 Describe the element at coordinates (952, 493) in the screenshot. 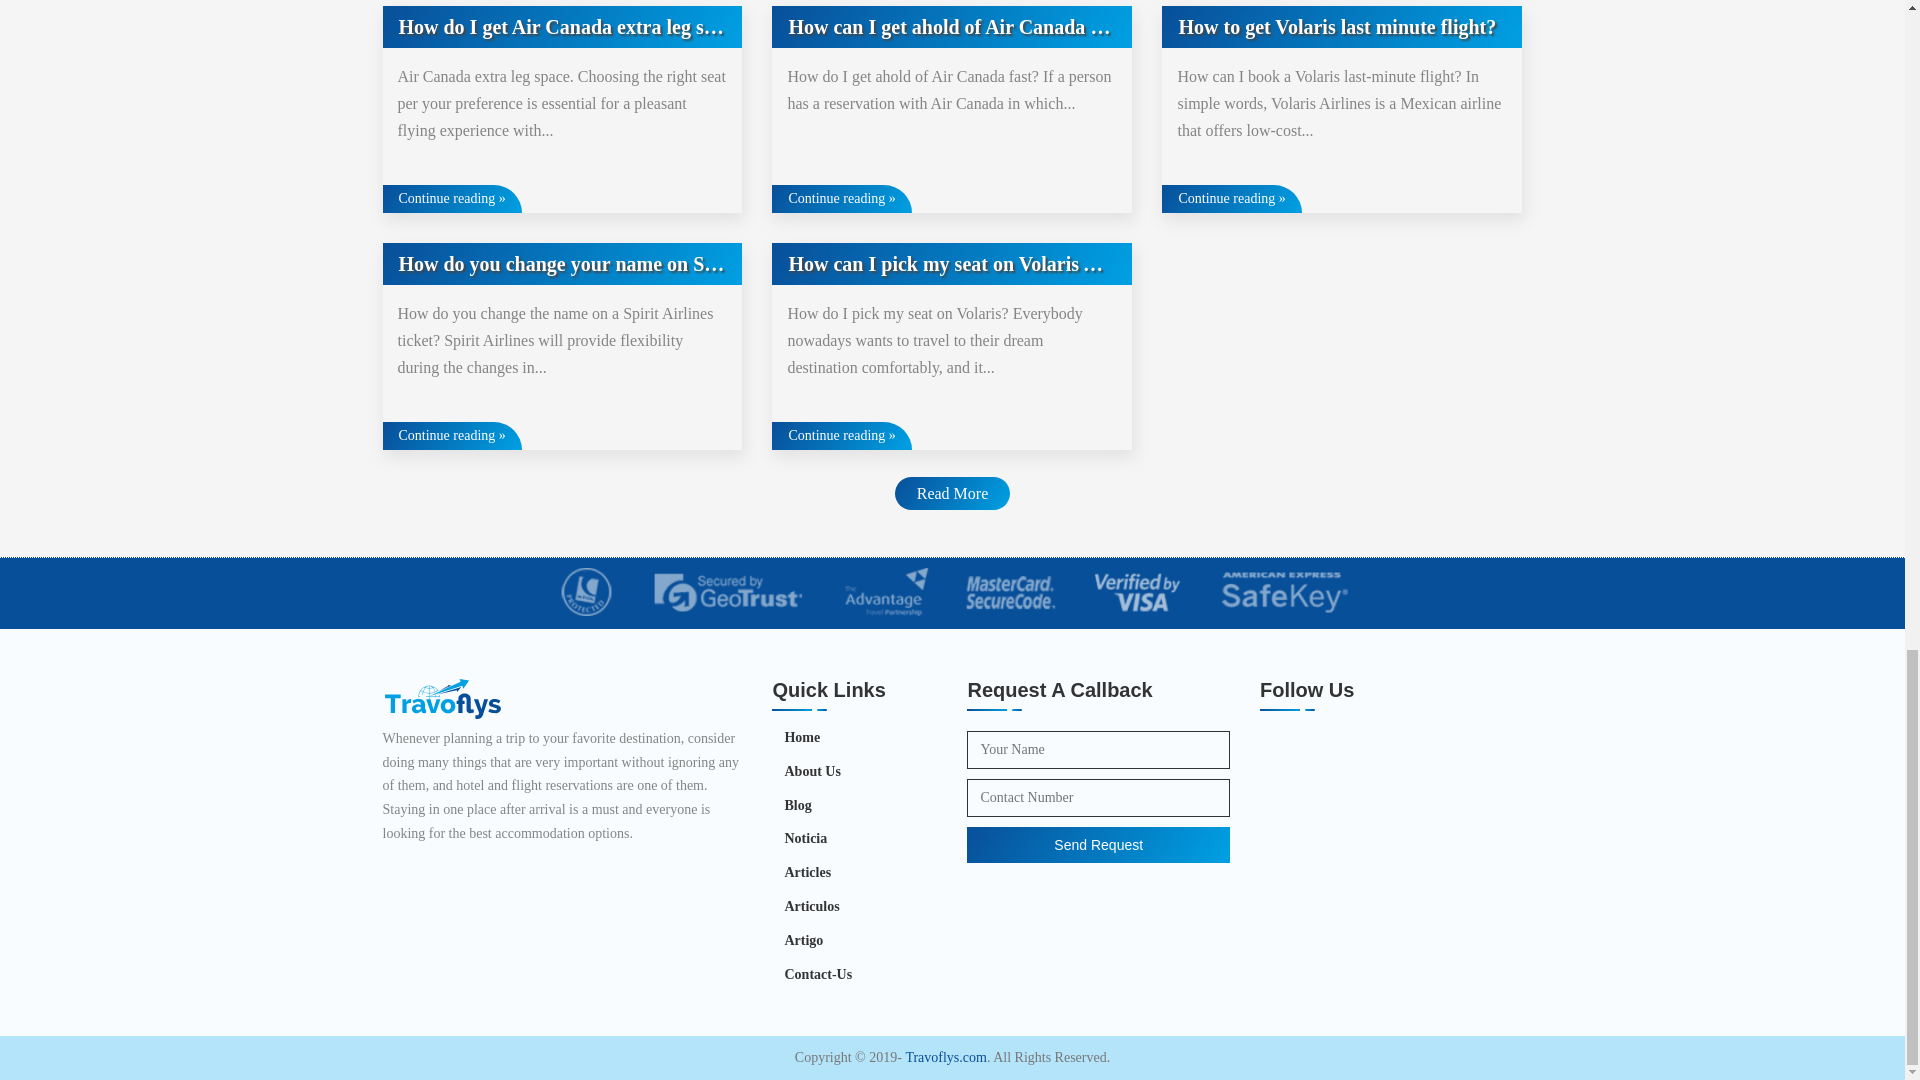

I see `Read More` at that location.